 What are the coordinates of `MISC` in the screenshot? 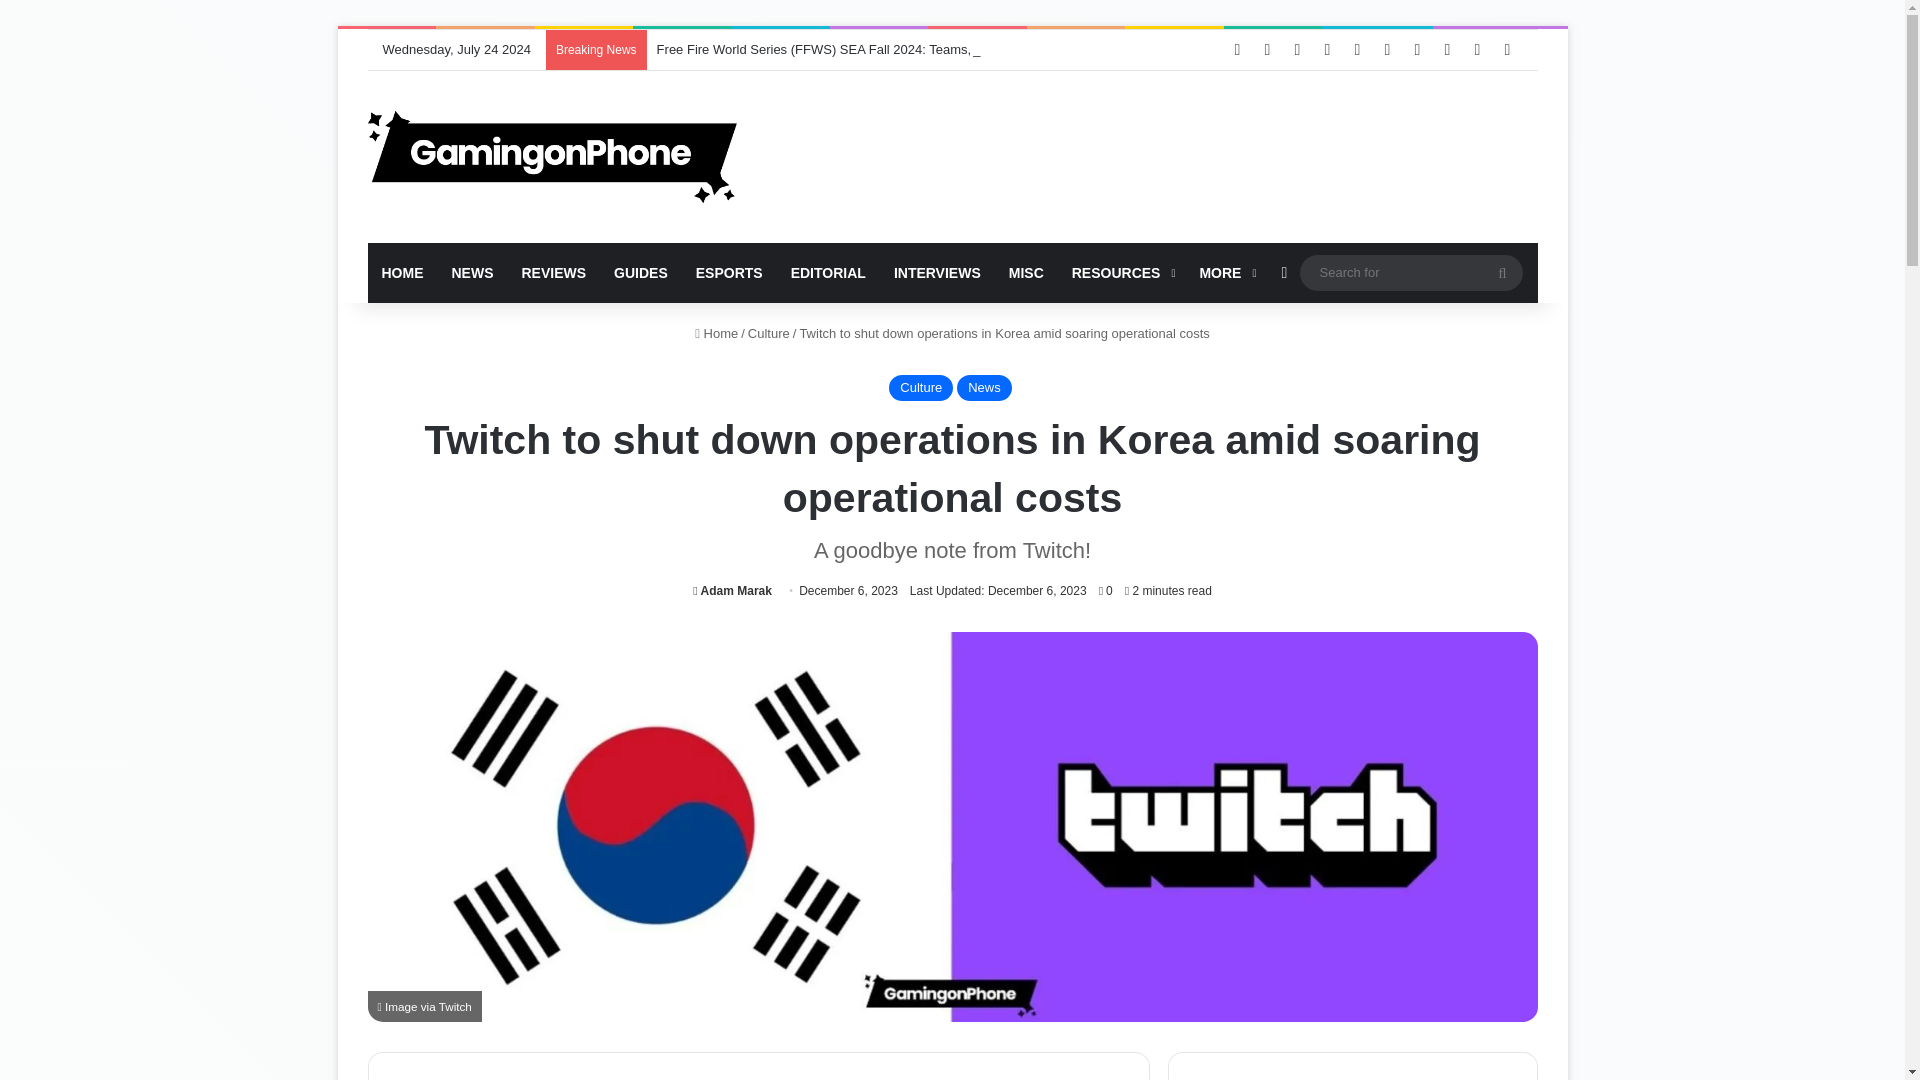 It's located at (1026, 273).